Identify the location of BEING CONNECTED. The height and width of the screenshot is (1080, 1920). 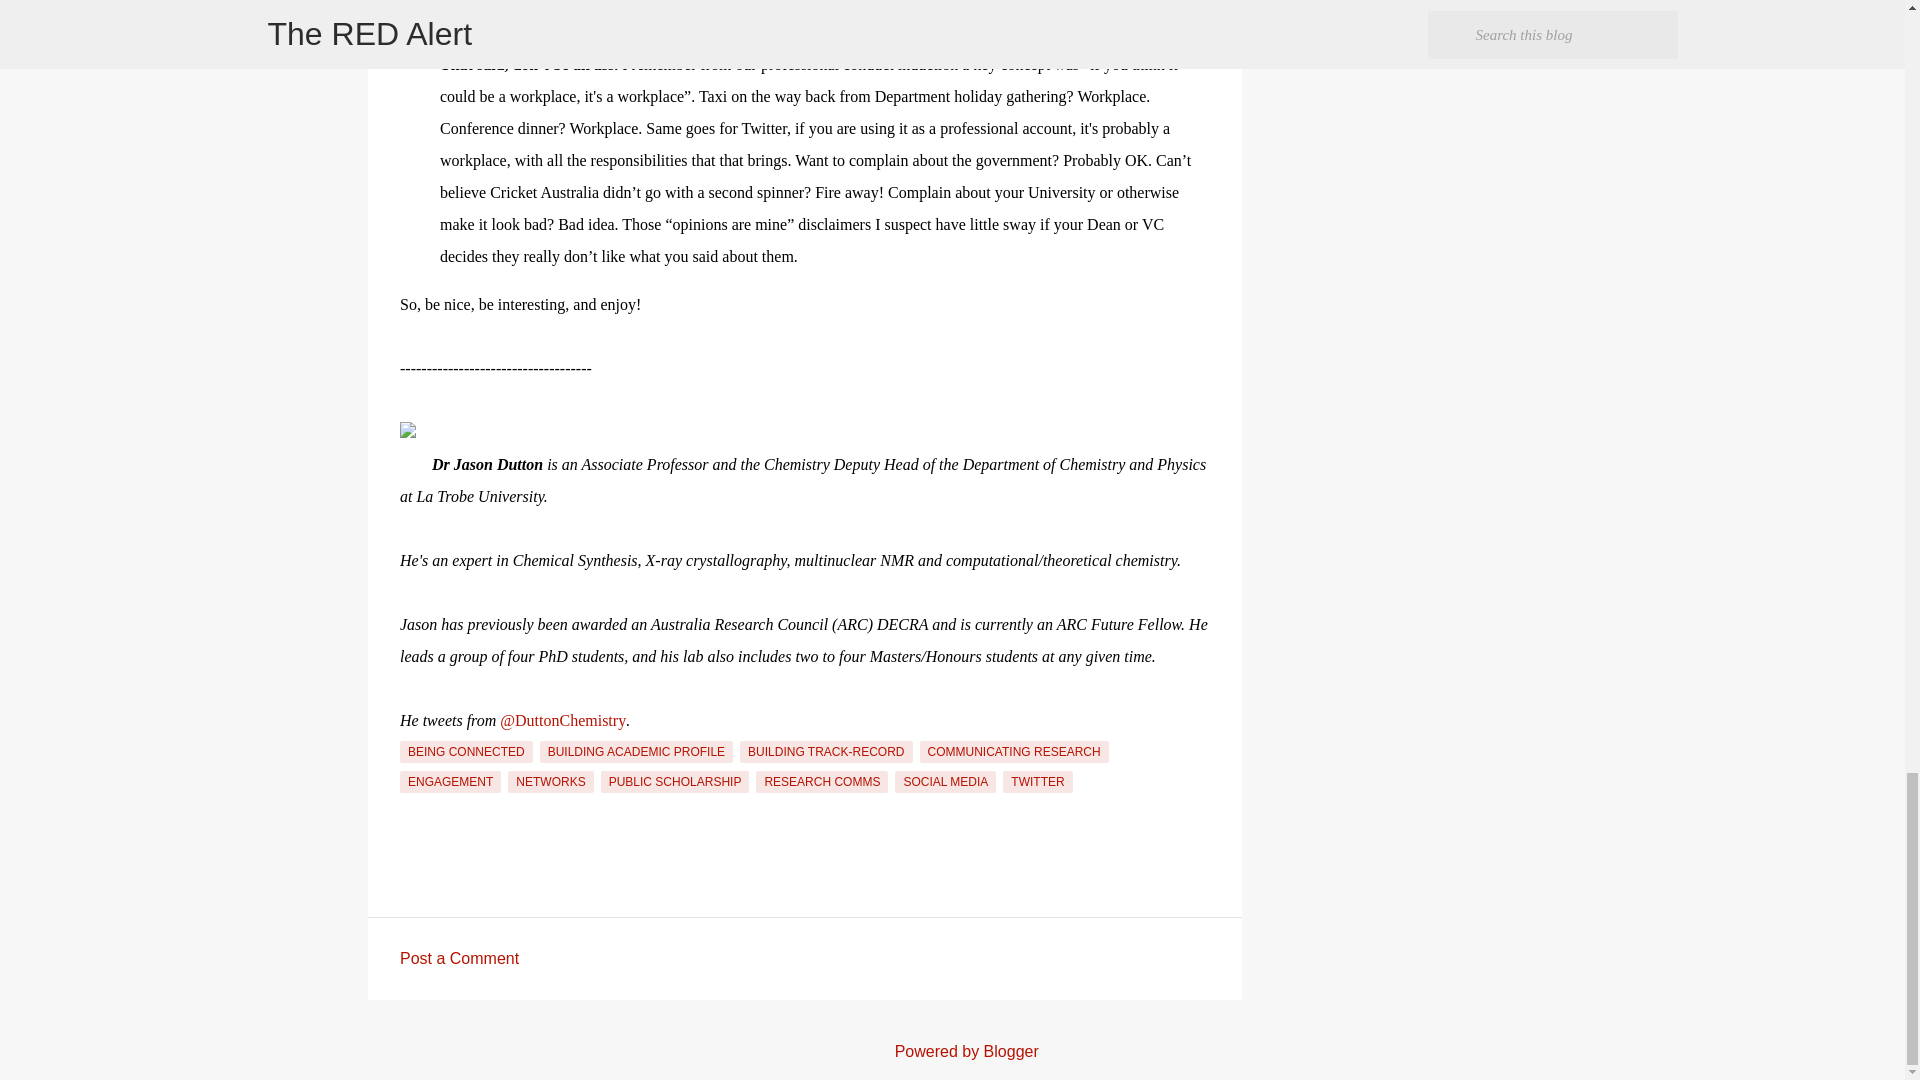
(466, 751).